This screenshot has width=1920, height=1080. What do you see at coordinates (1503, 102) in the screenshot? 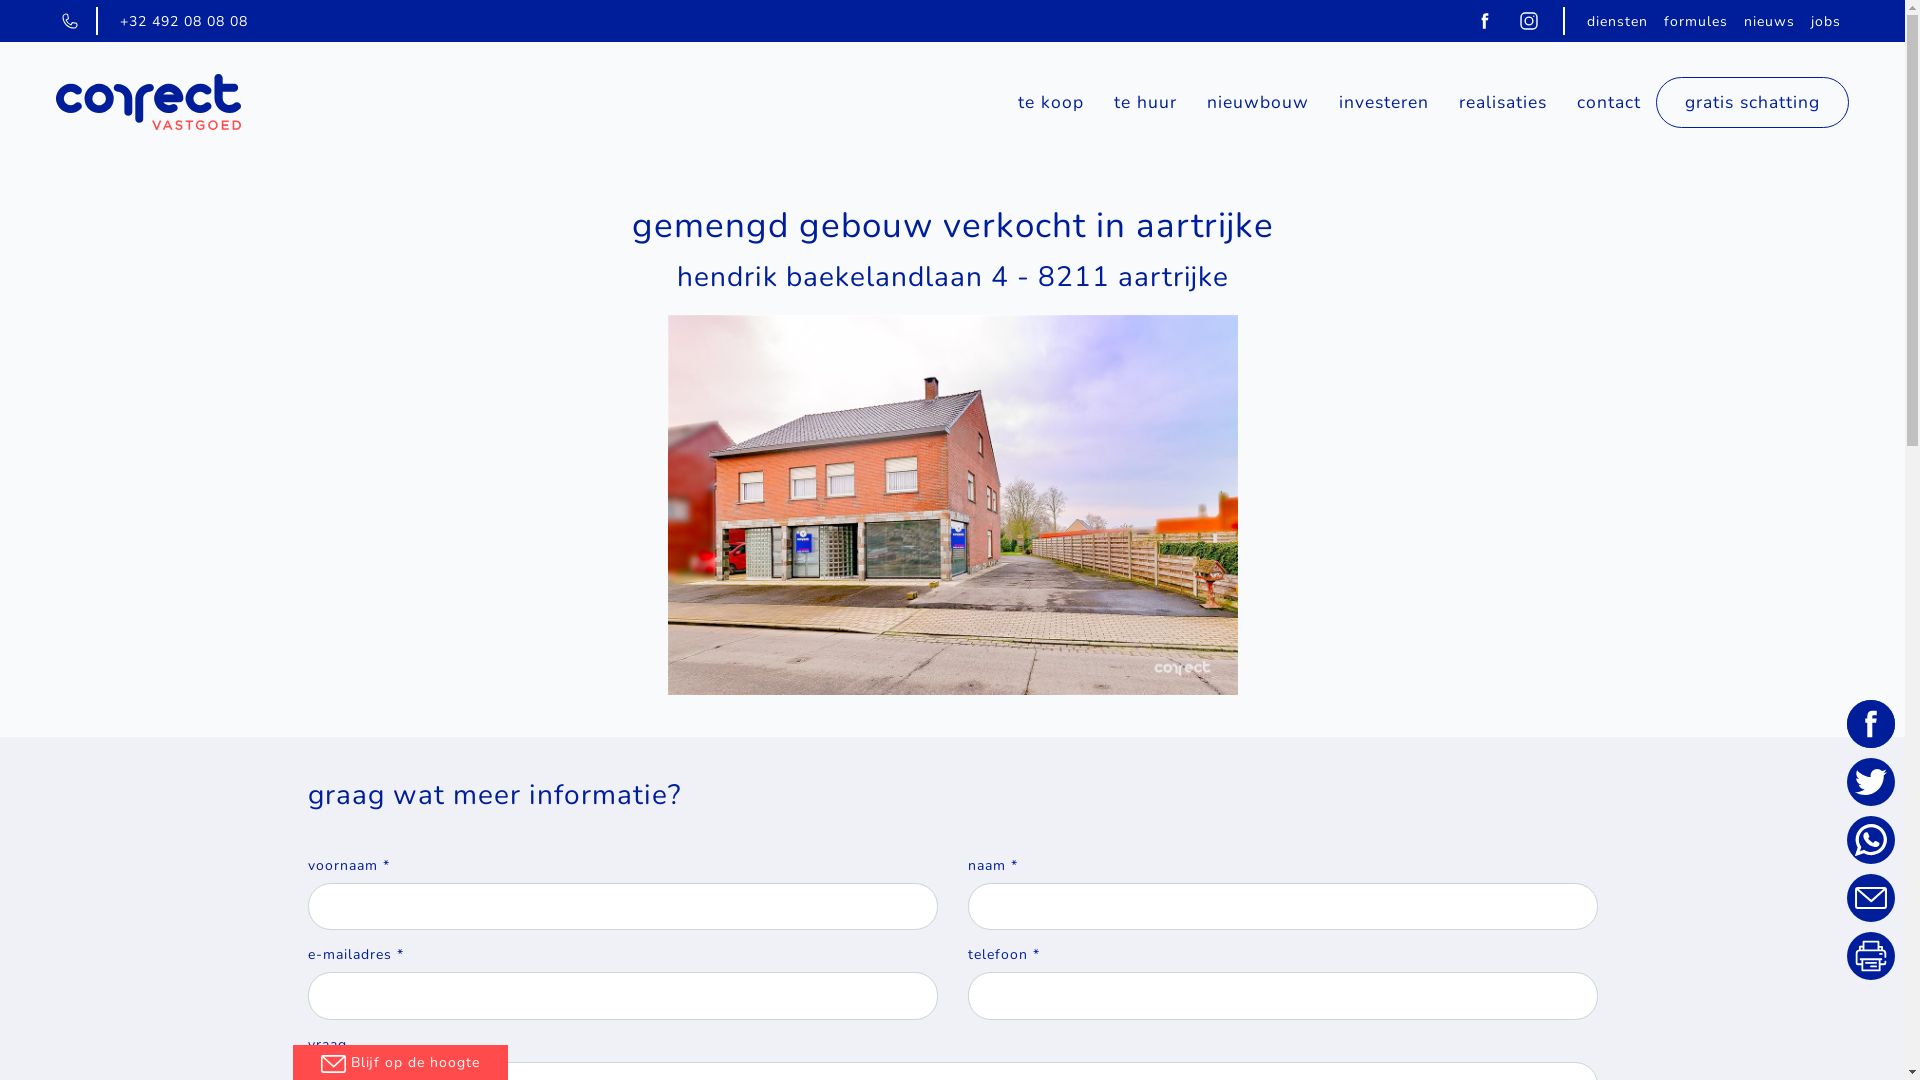
I see `realisaties` at bounding box center [1503, 102].